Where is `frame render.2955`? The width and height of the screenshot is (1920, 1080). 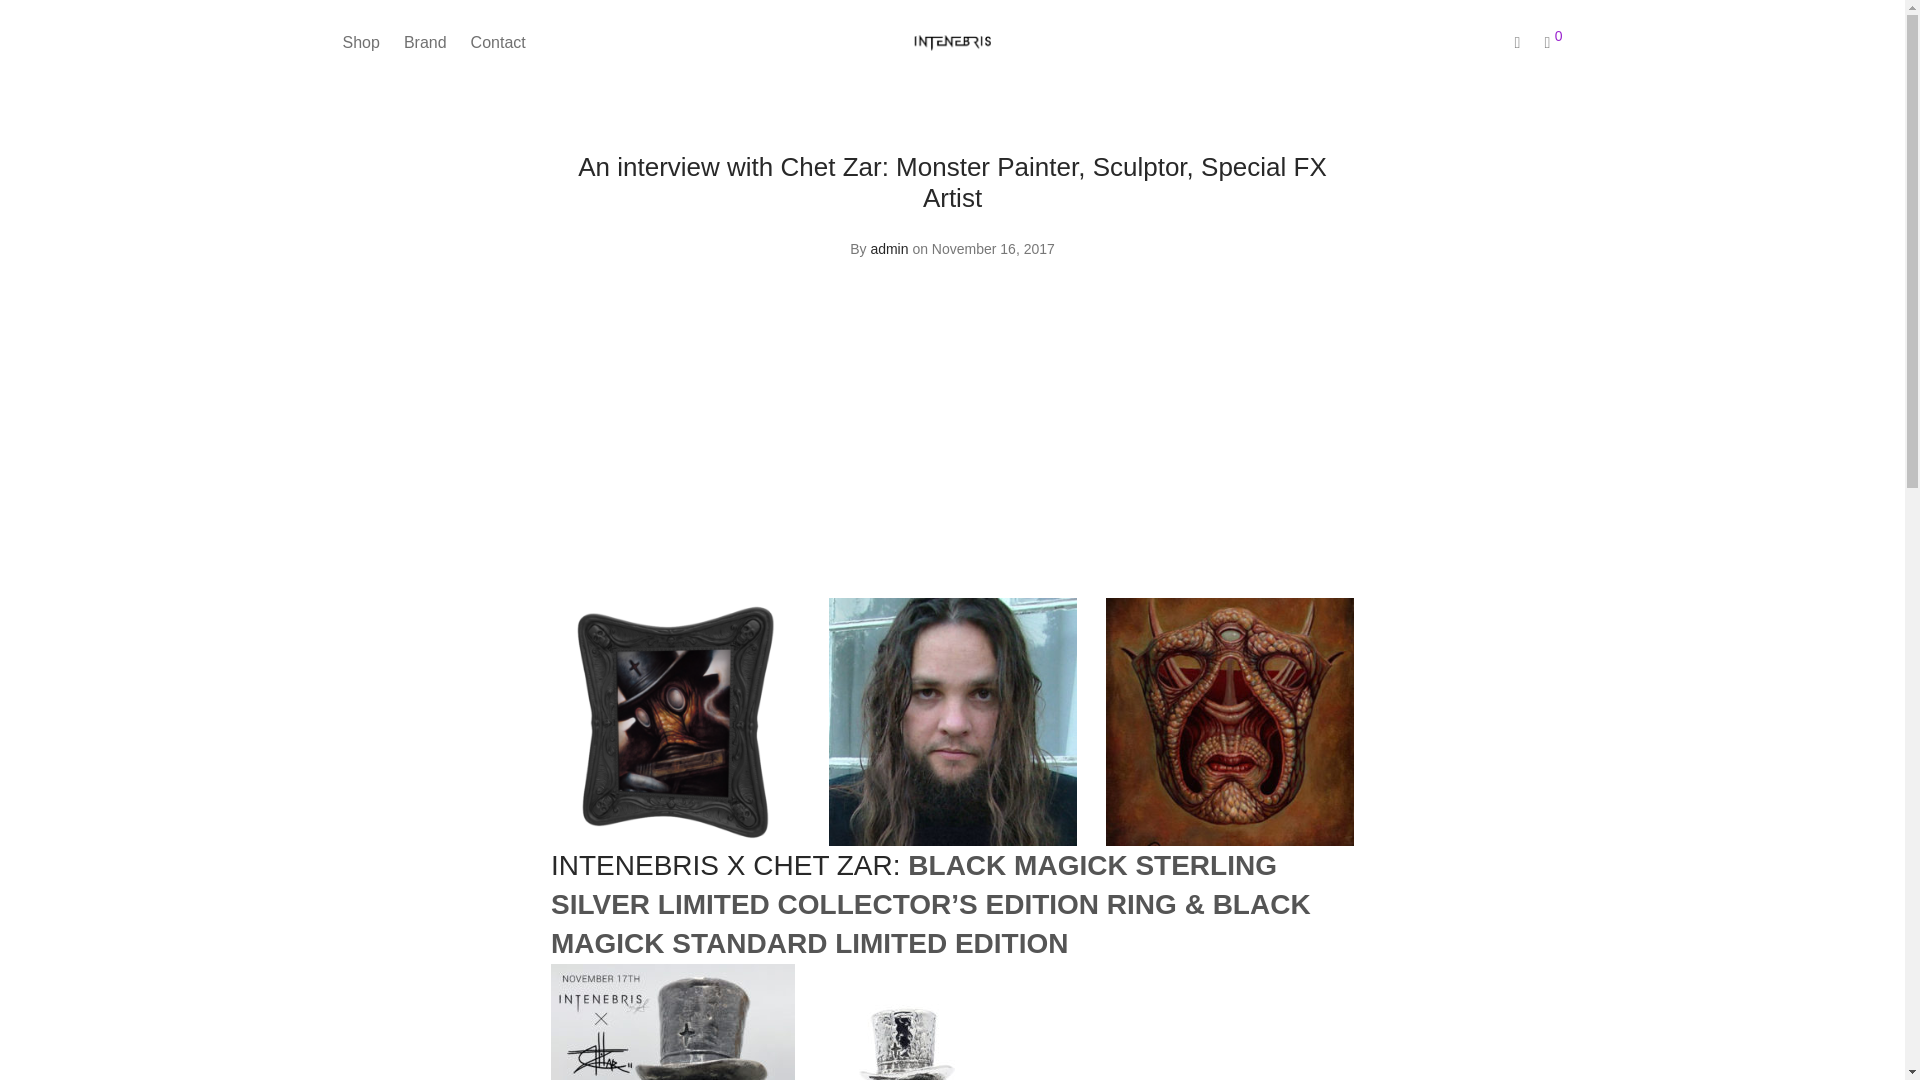
frame render.2955 is located at coordinates (674, 722).